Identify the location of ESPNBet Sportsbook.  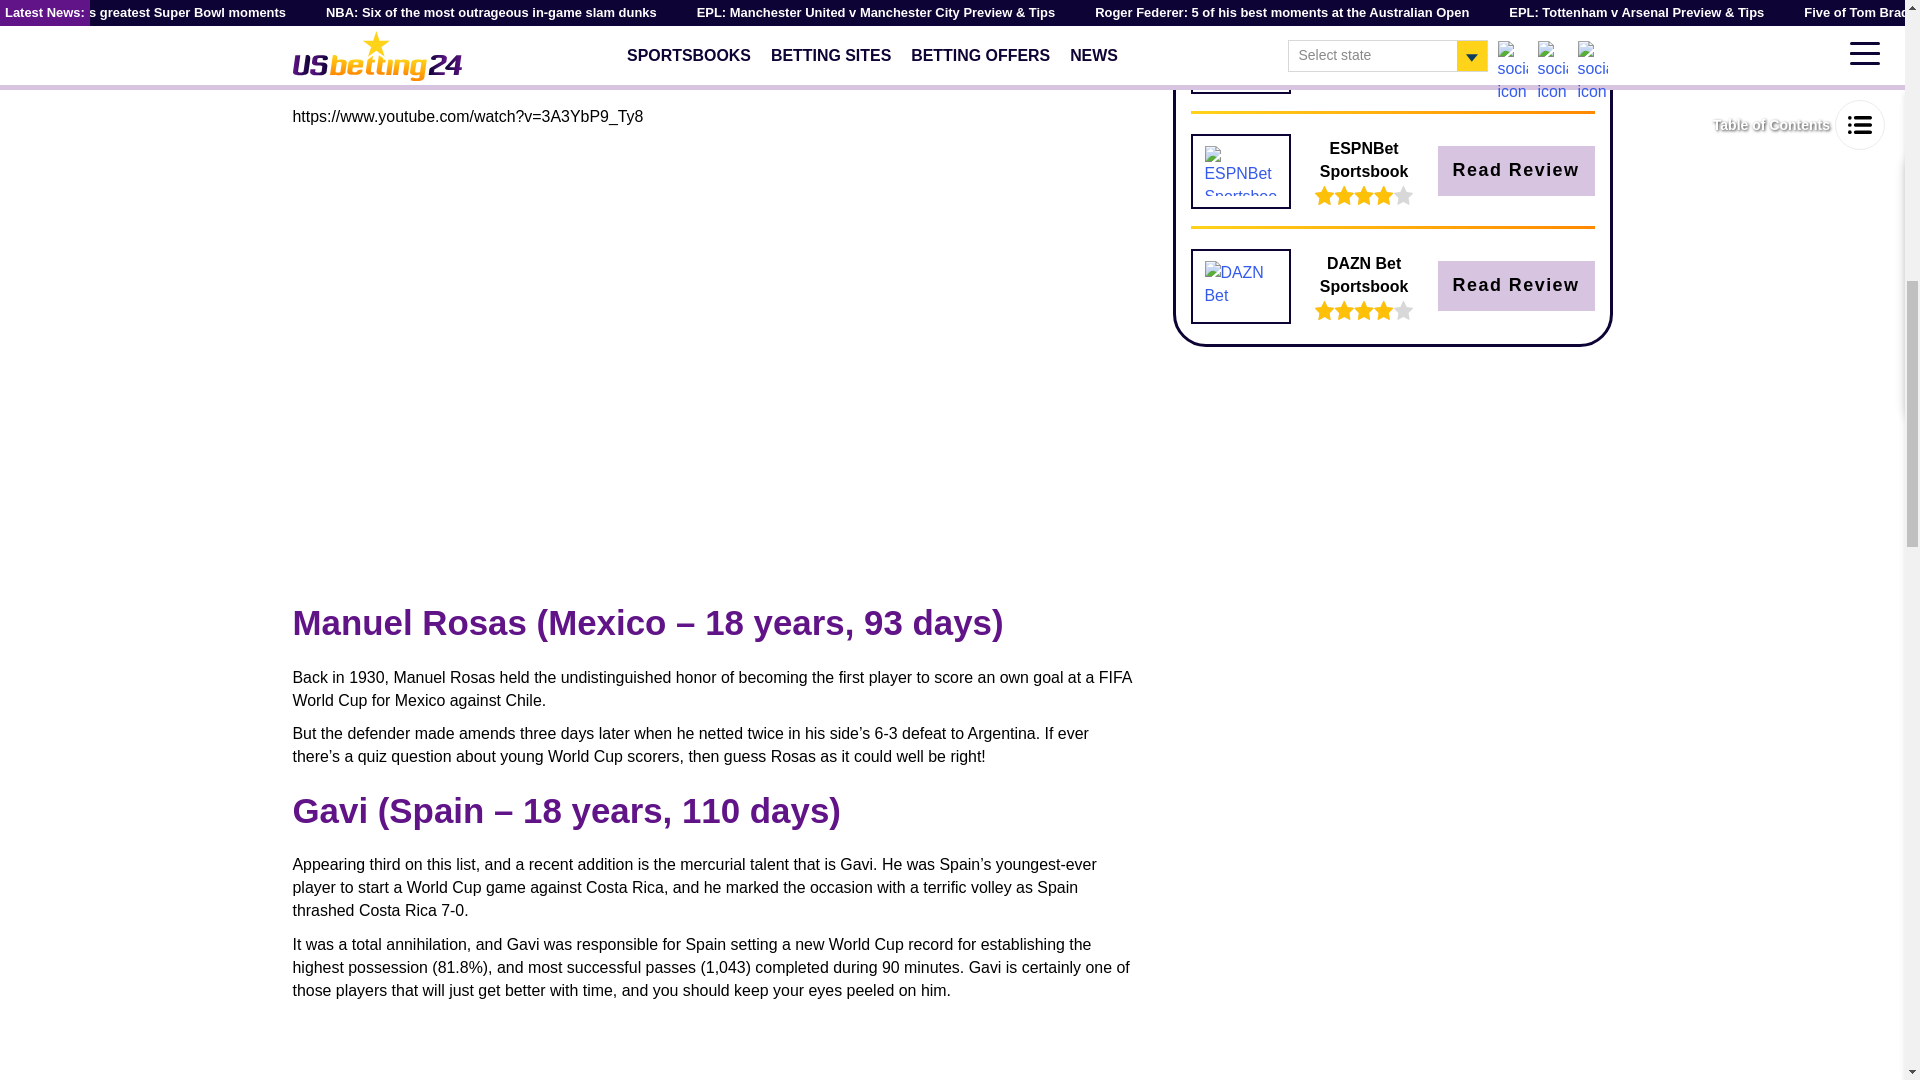
(1240, 170).